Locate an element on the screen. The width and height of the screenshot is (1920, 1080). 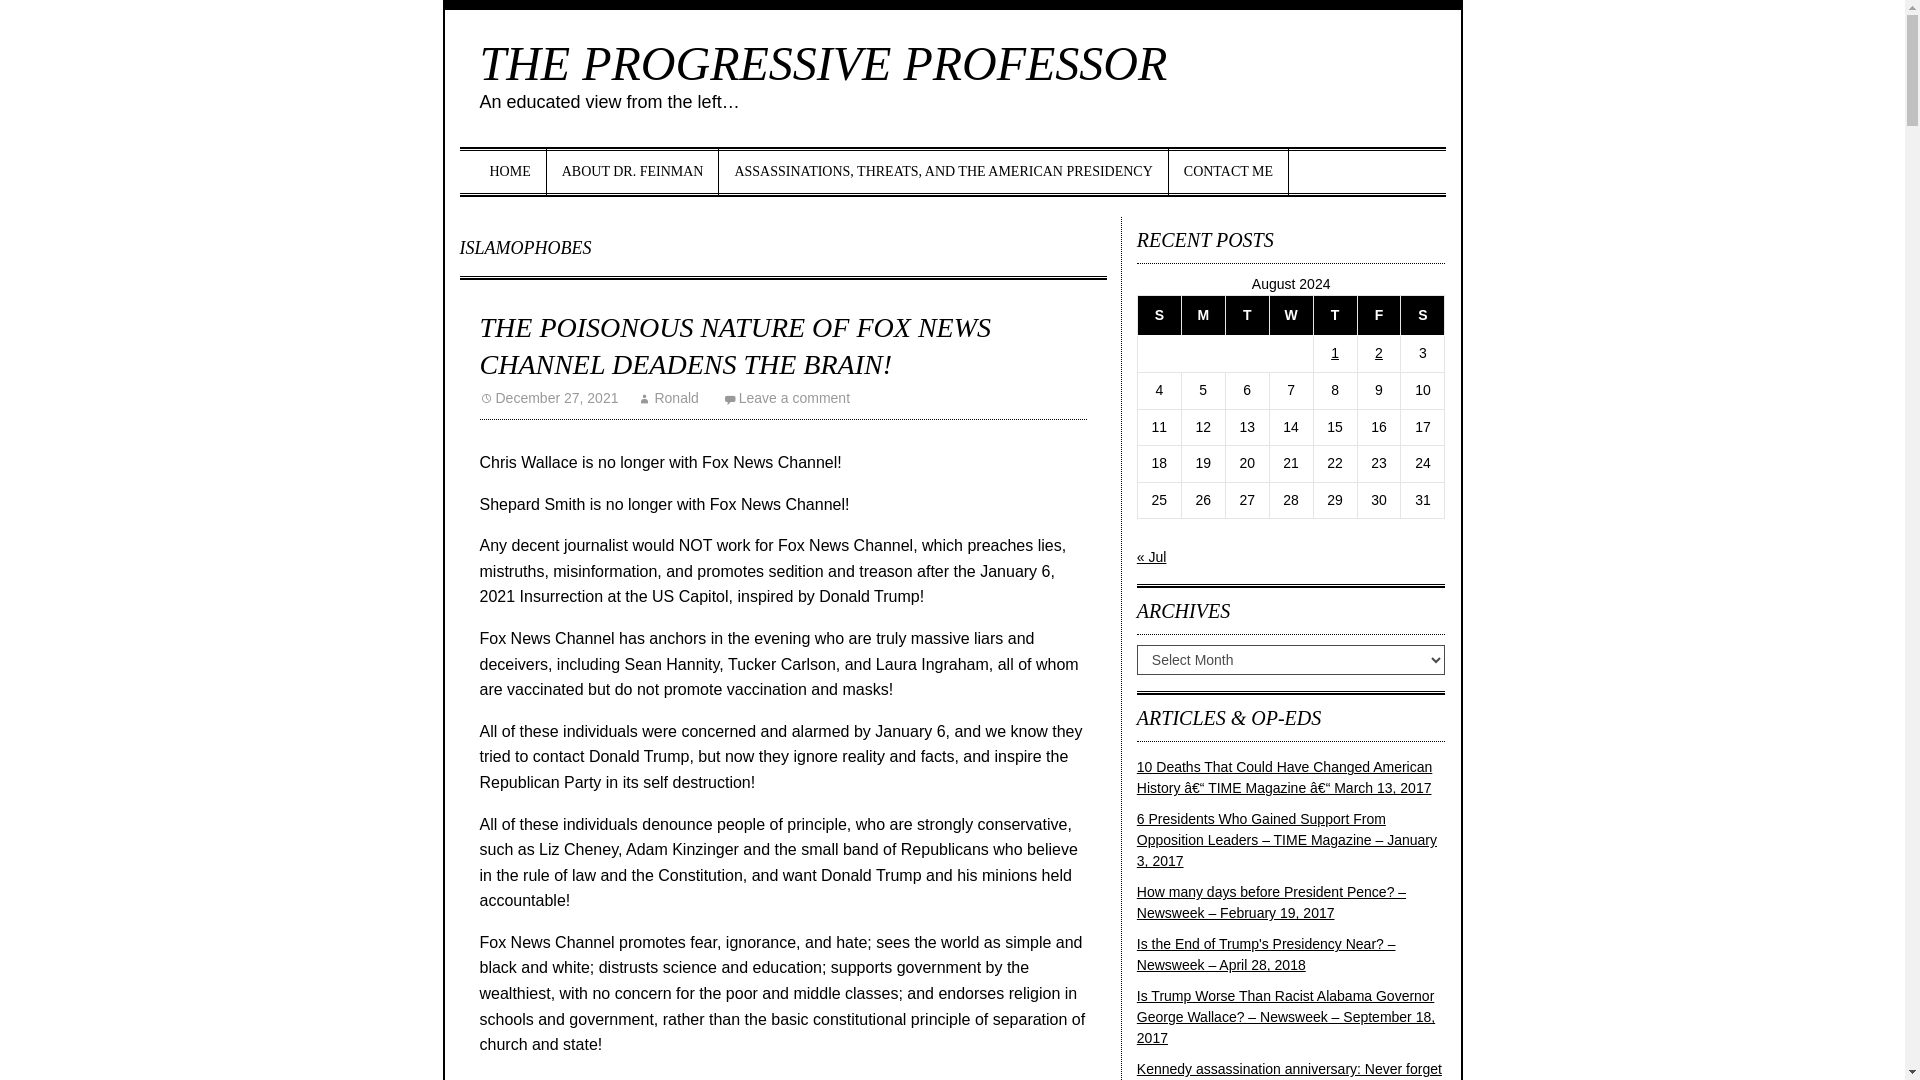
Assassinations, Threats, and the American Presidency is located at coordinates (942, 171).